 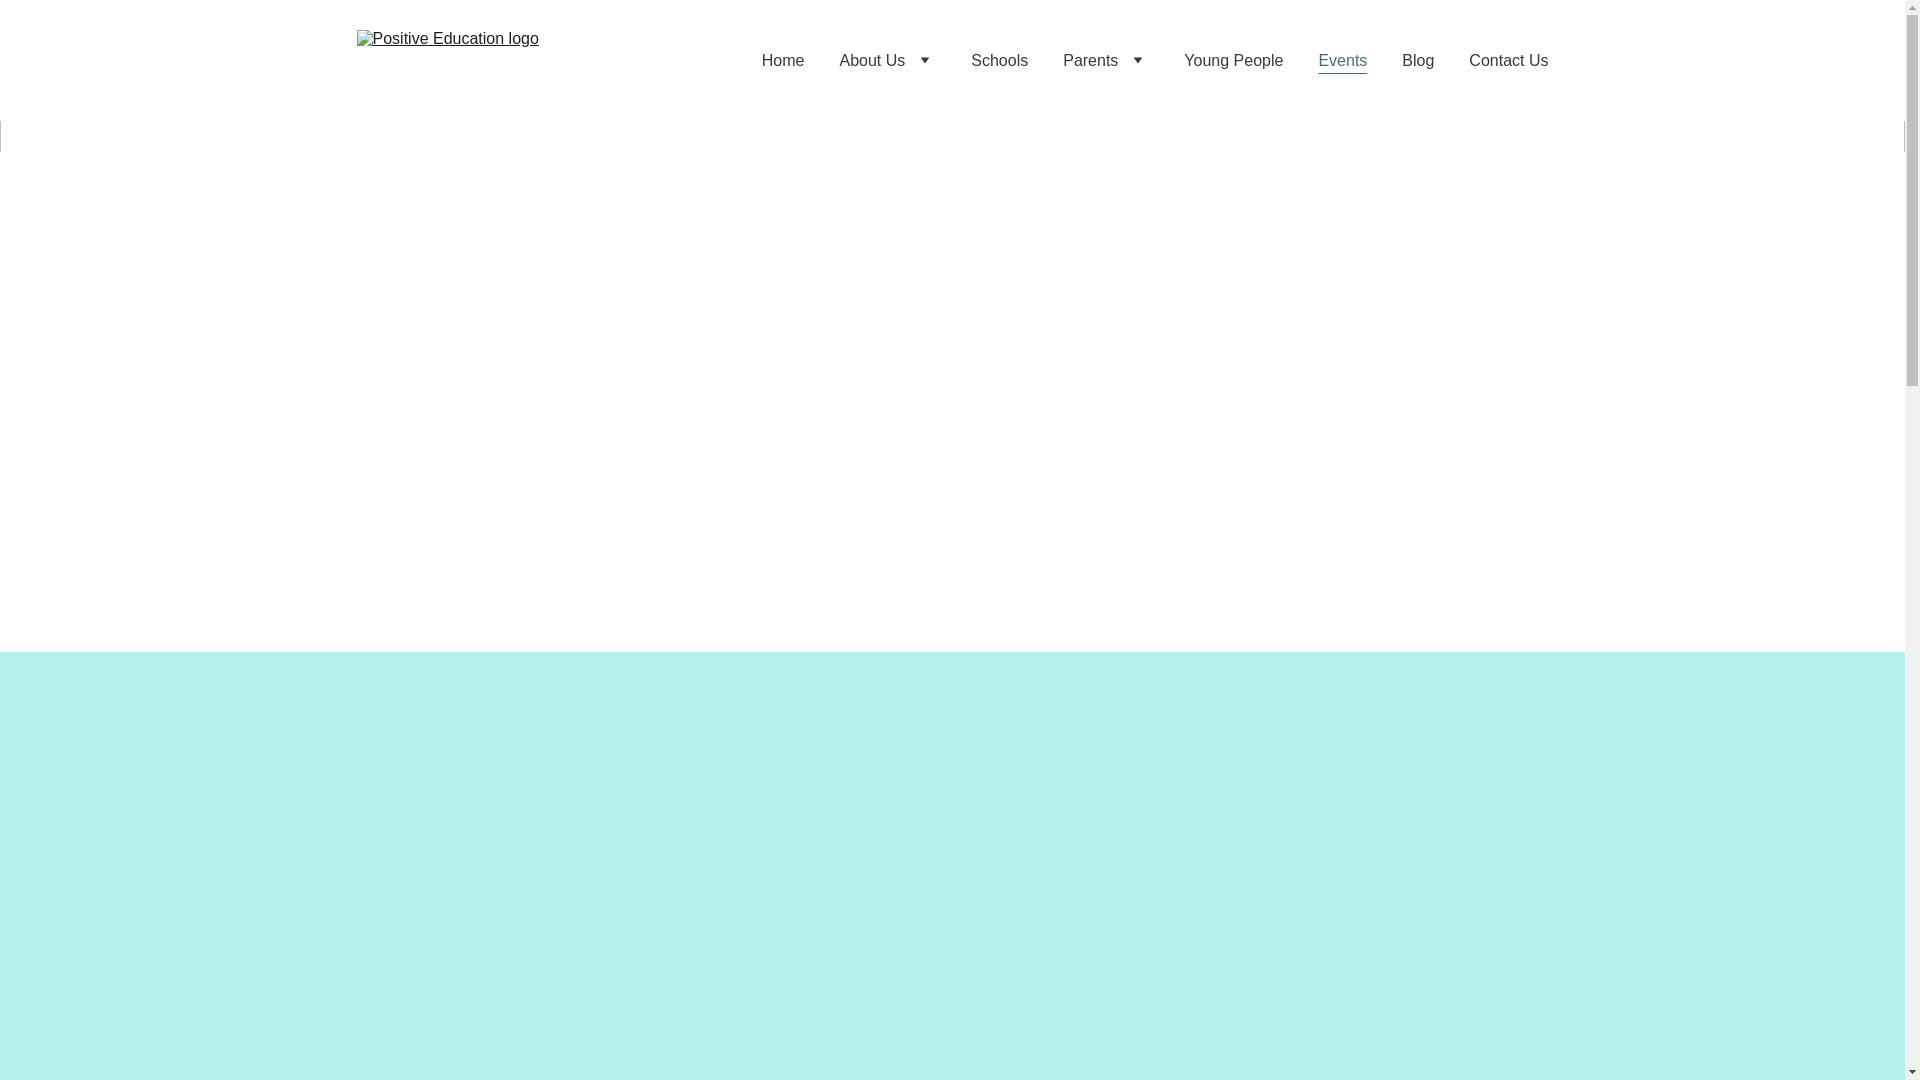 I want to click on Parents, so click(x=1090, y=60).